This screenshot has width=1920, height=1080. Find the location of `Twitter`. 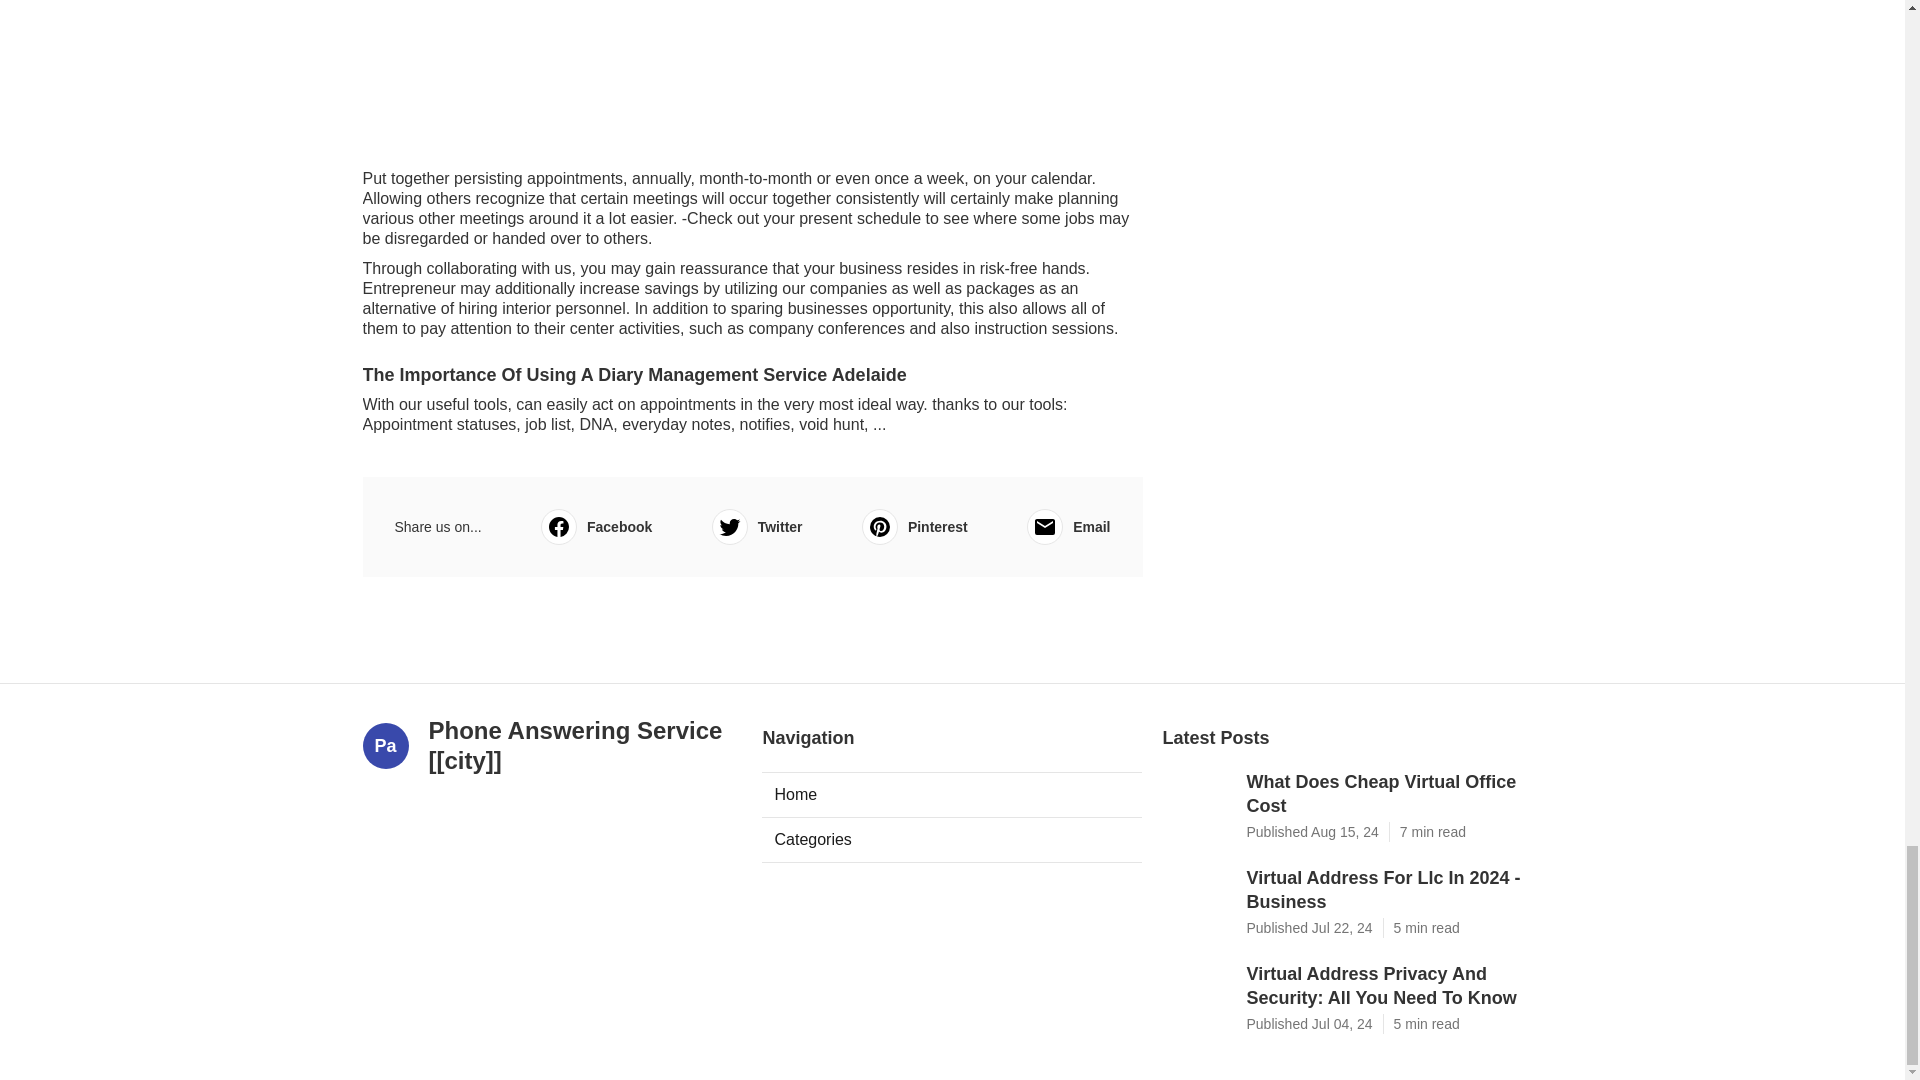

Twitter is located at coordinates (757, 526).